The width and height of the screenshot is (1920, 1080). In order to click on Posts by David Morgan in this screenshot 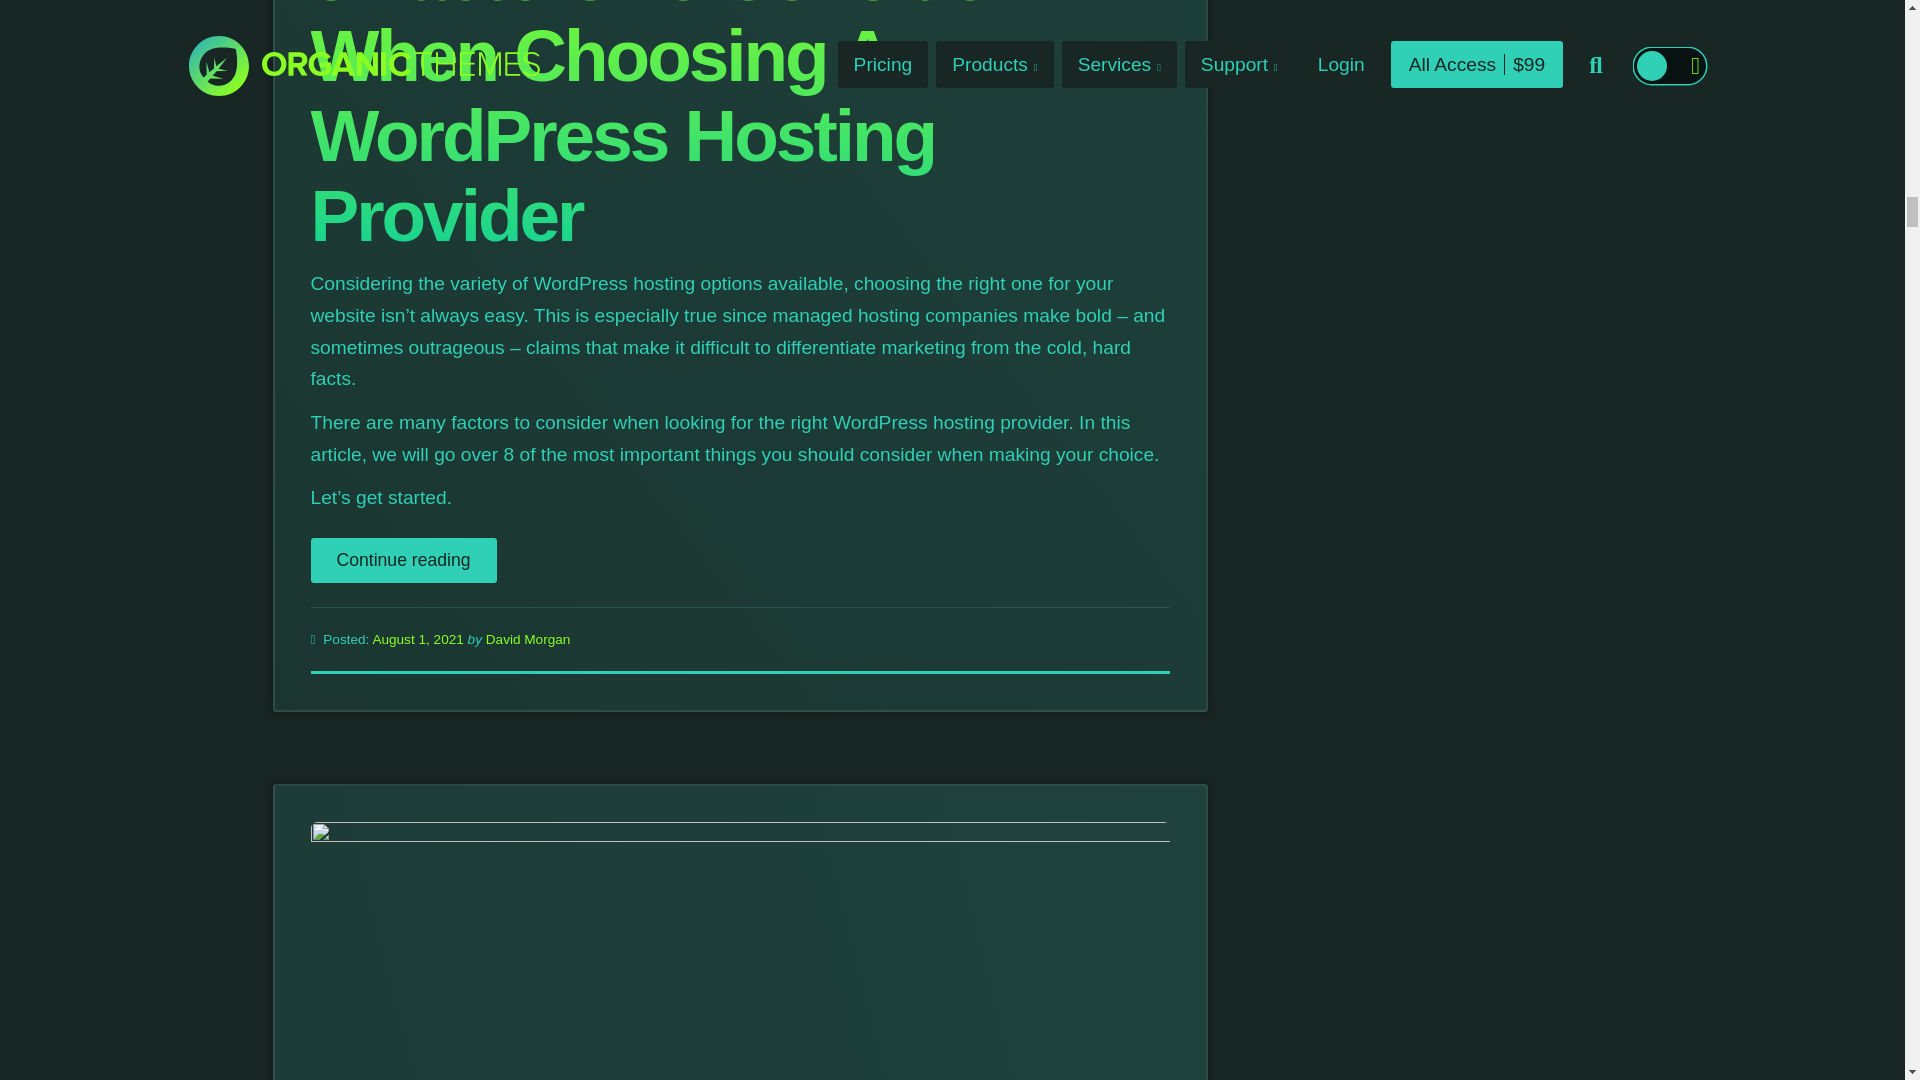, I will do `click(528, 638)`.